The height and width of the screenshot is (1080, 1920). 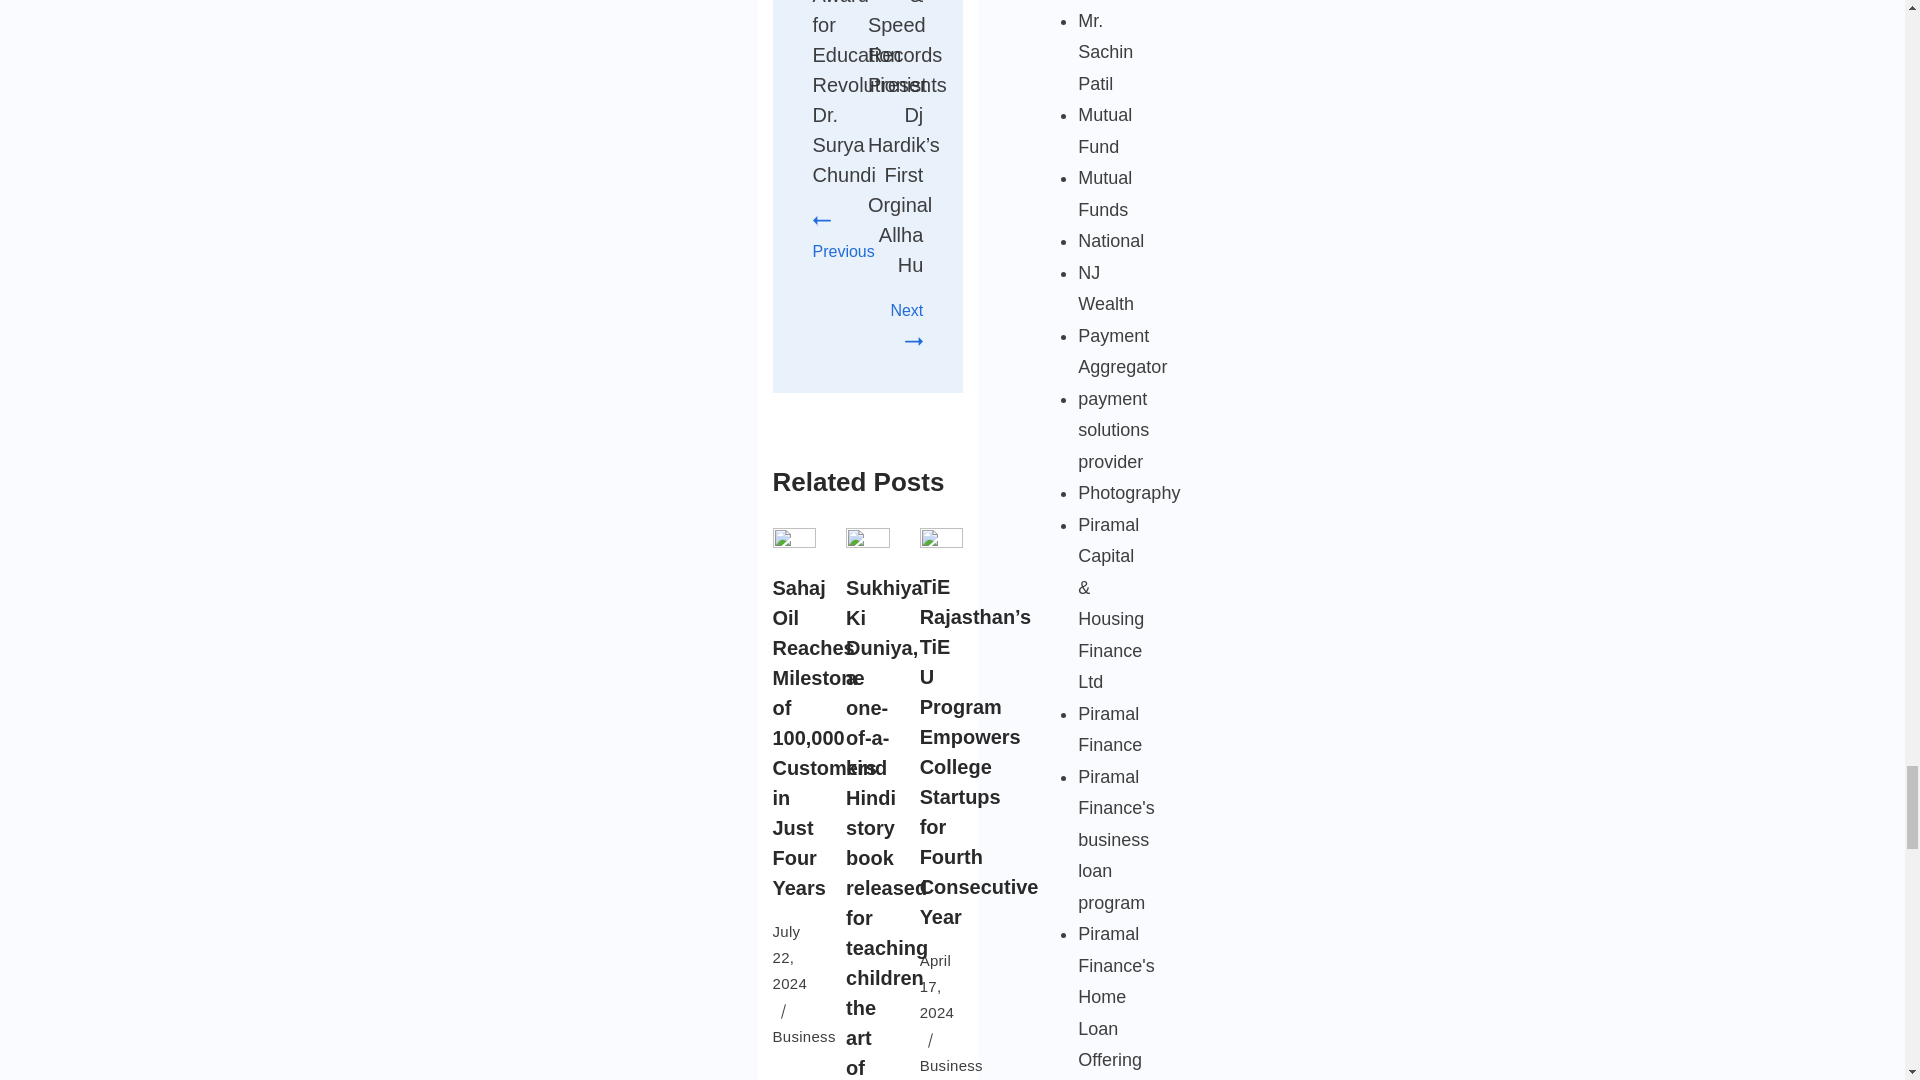 What do you see at coordinates (842, 236) in the screenshot?
I see `Previous` at bounding box center [842, 236].